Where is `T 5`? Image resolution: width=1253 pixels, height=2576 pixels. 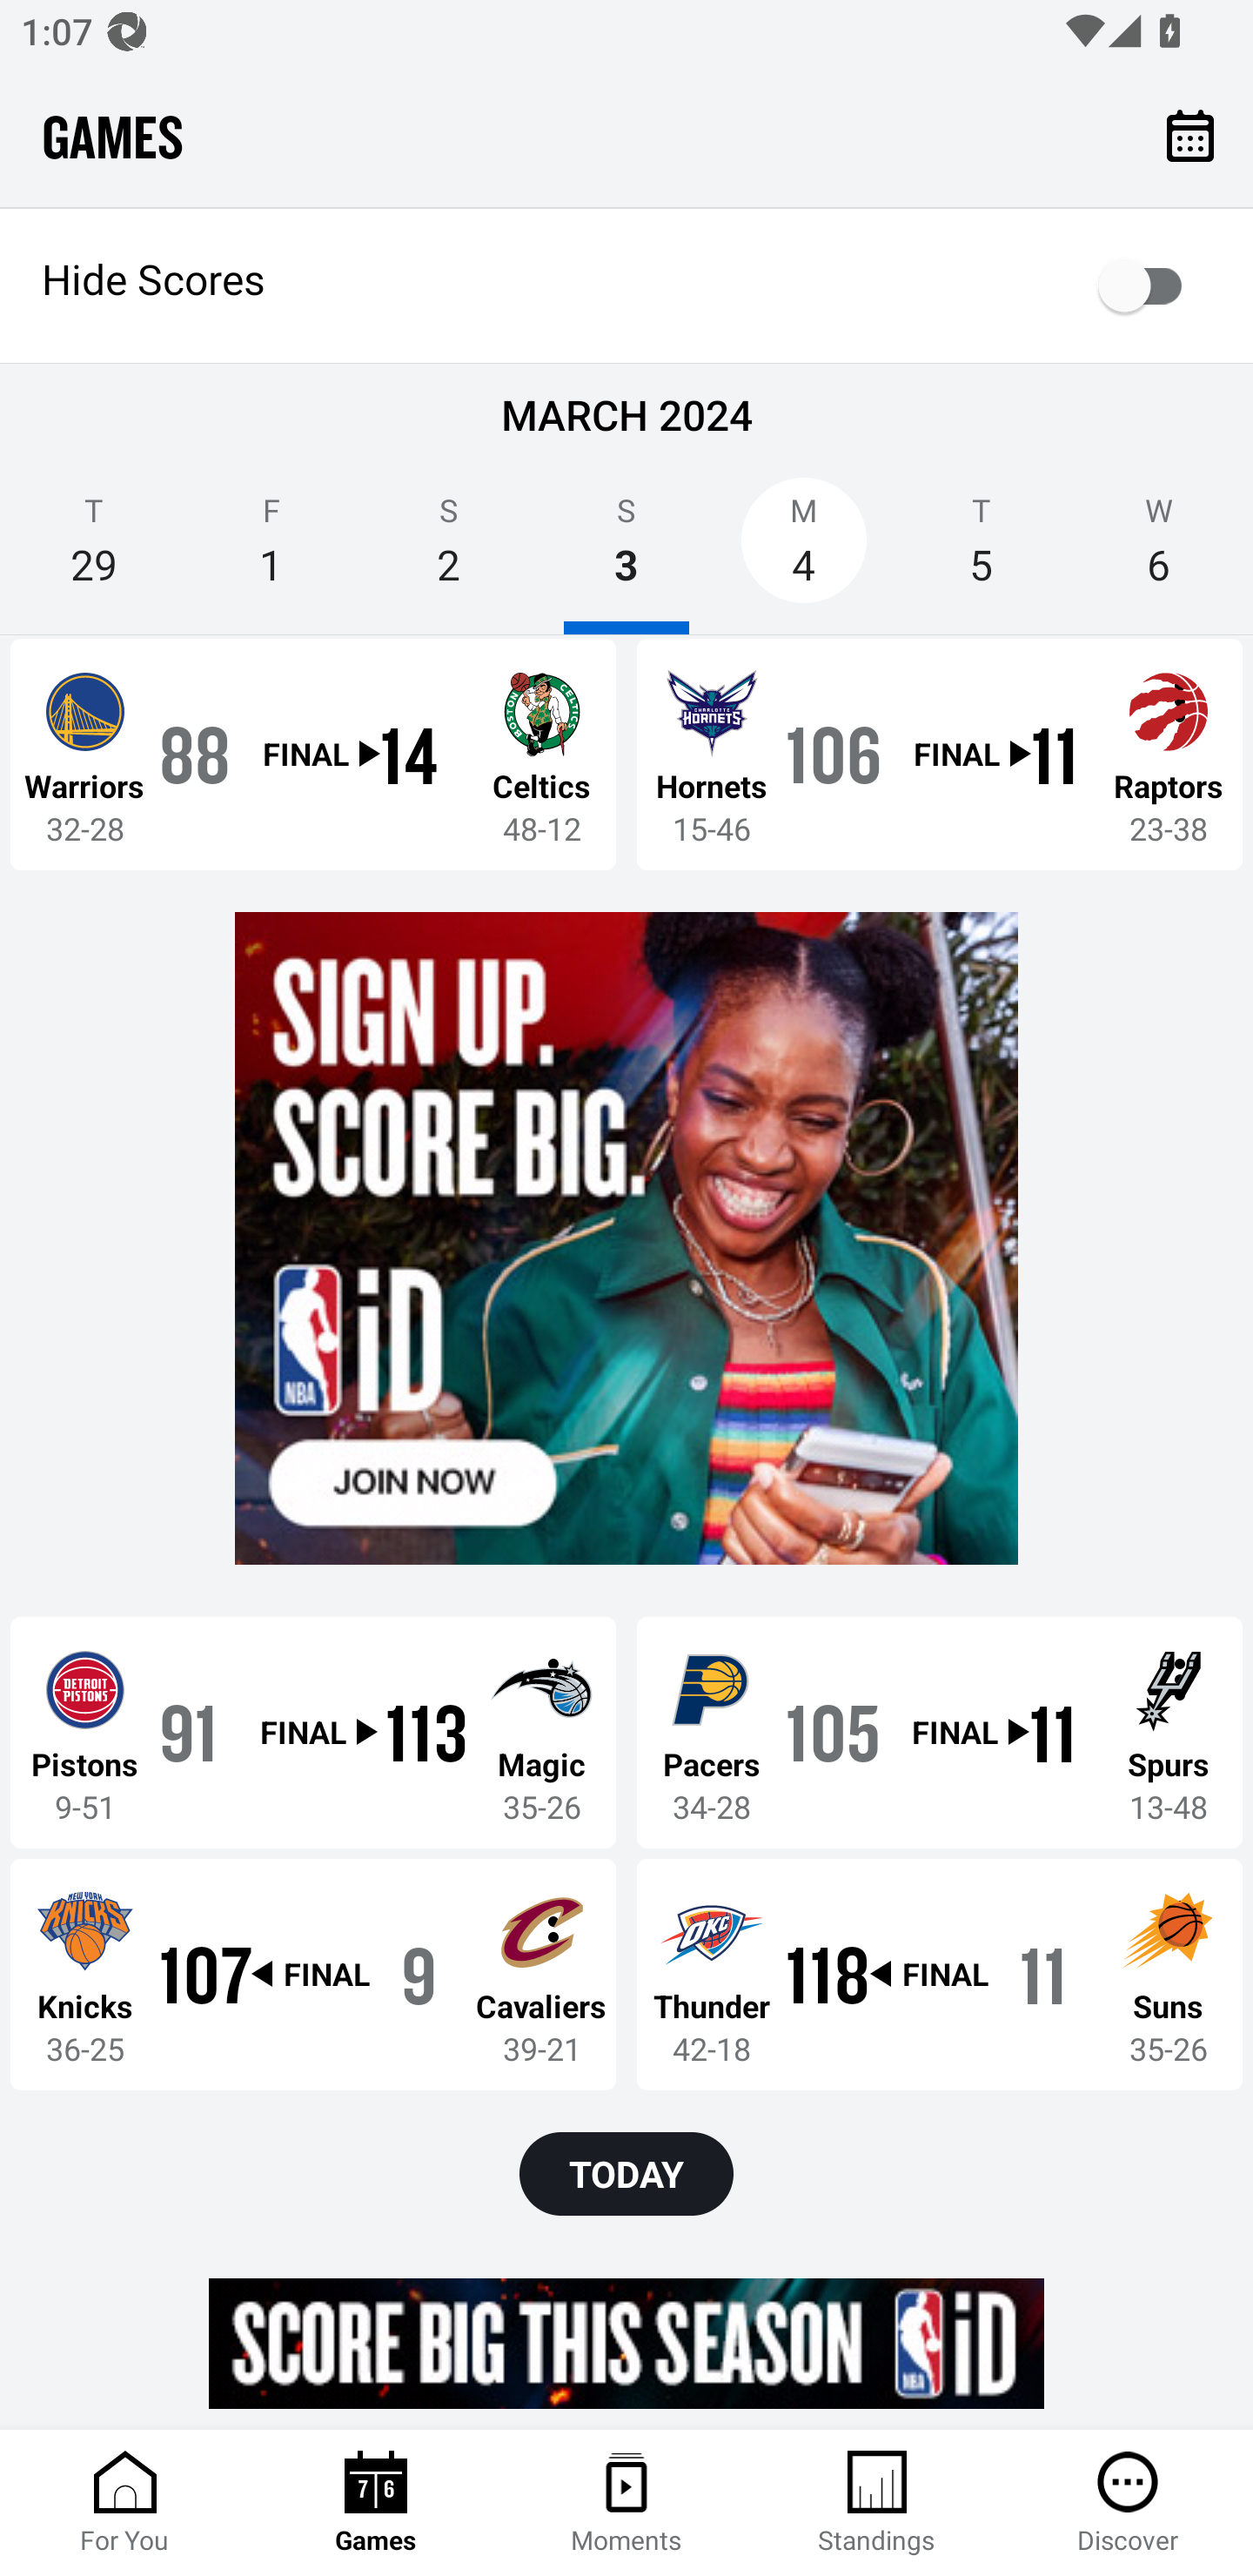 T 5 is located at coordinates (981, 550).